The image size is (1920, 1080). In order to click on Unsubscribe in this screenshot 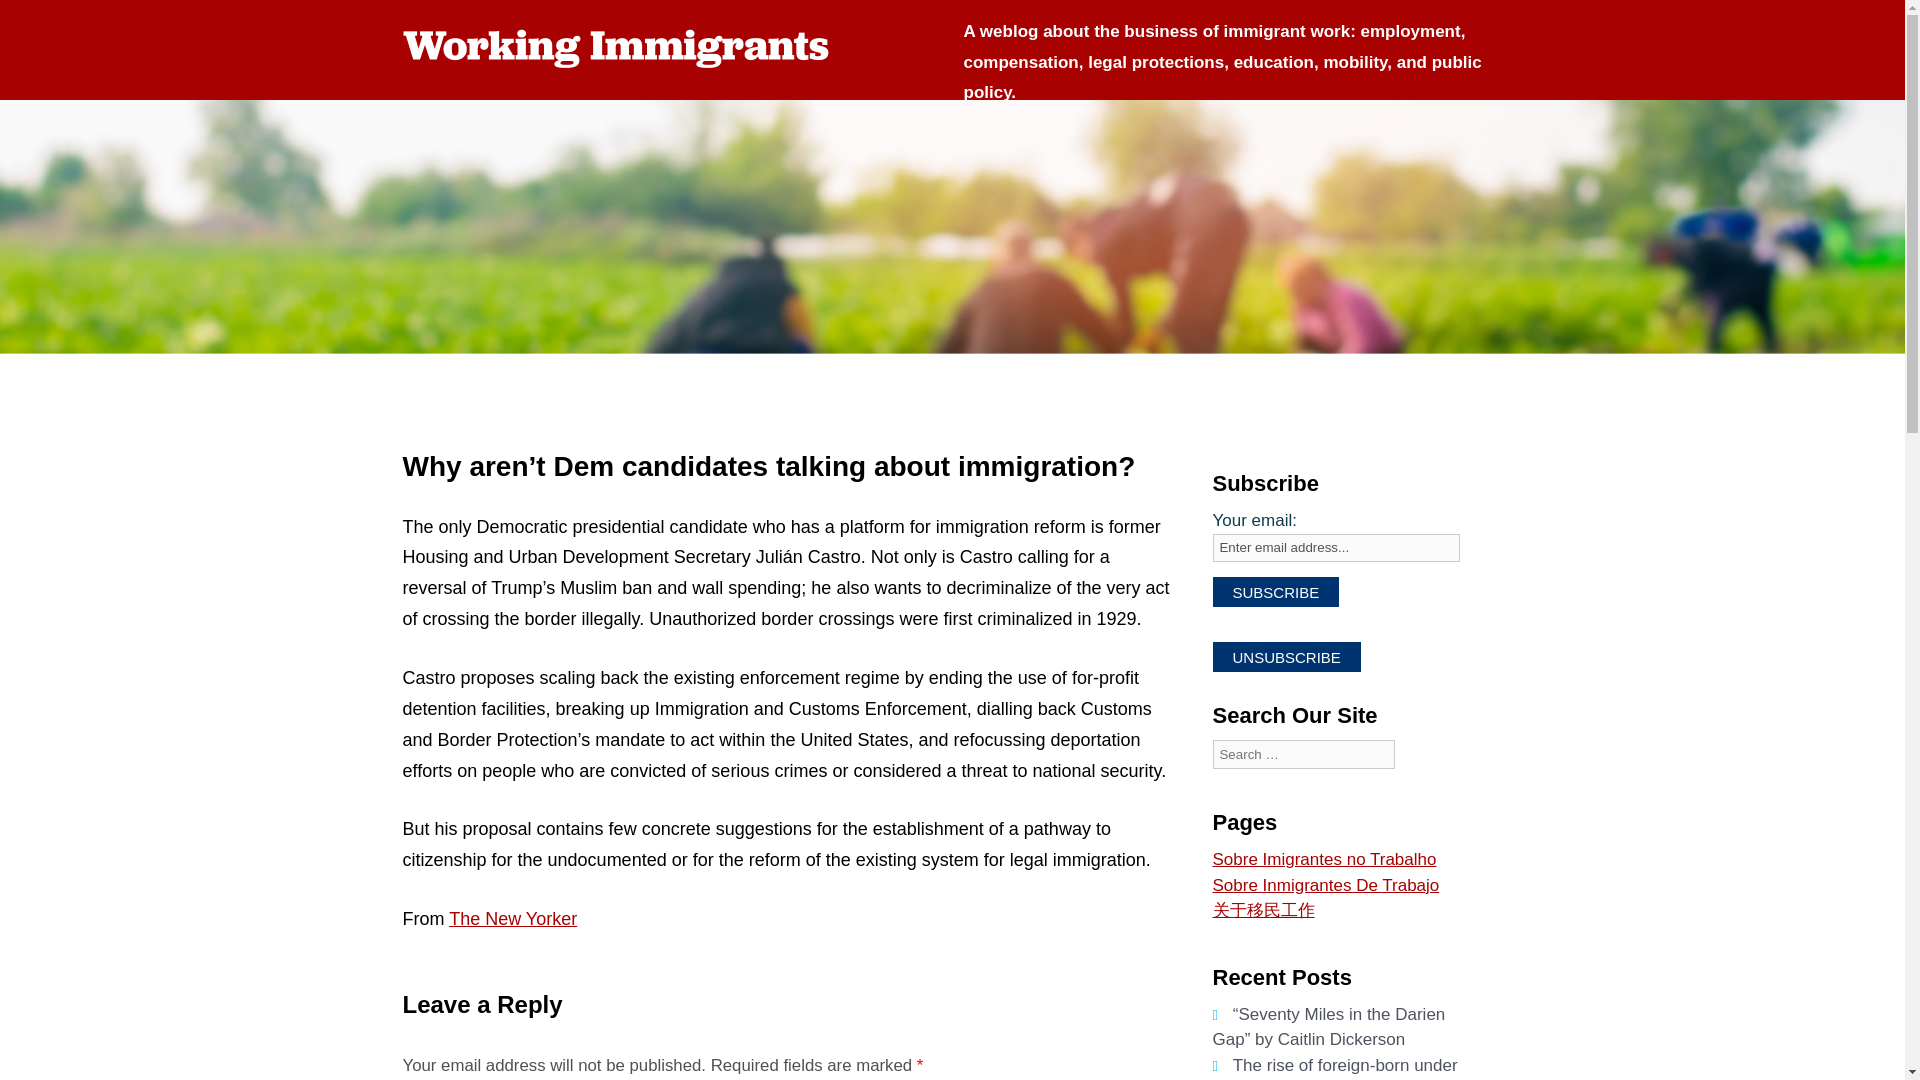, I will do `click(1285, 656)`.